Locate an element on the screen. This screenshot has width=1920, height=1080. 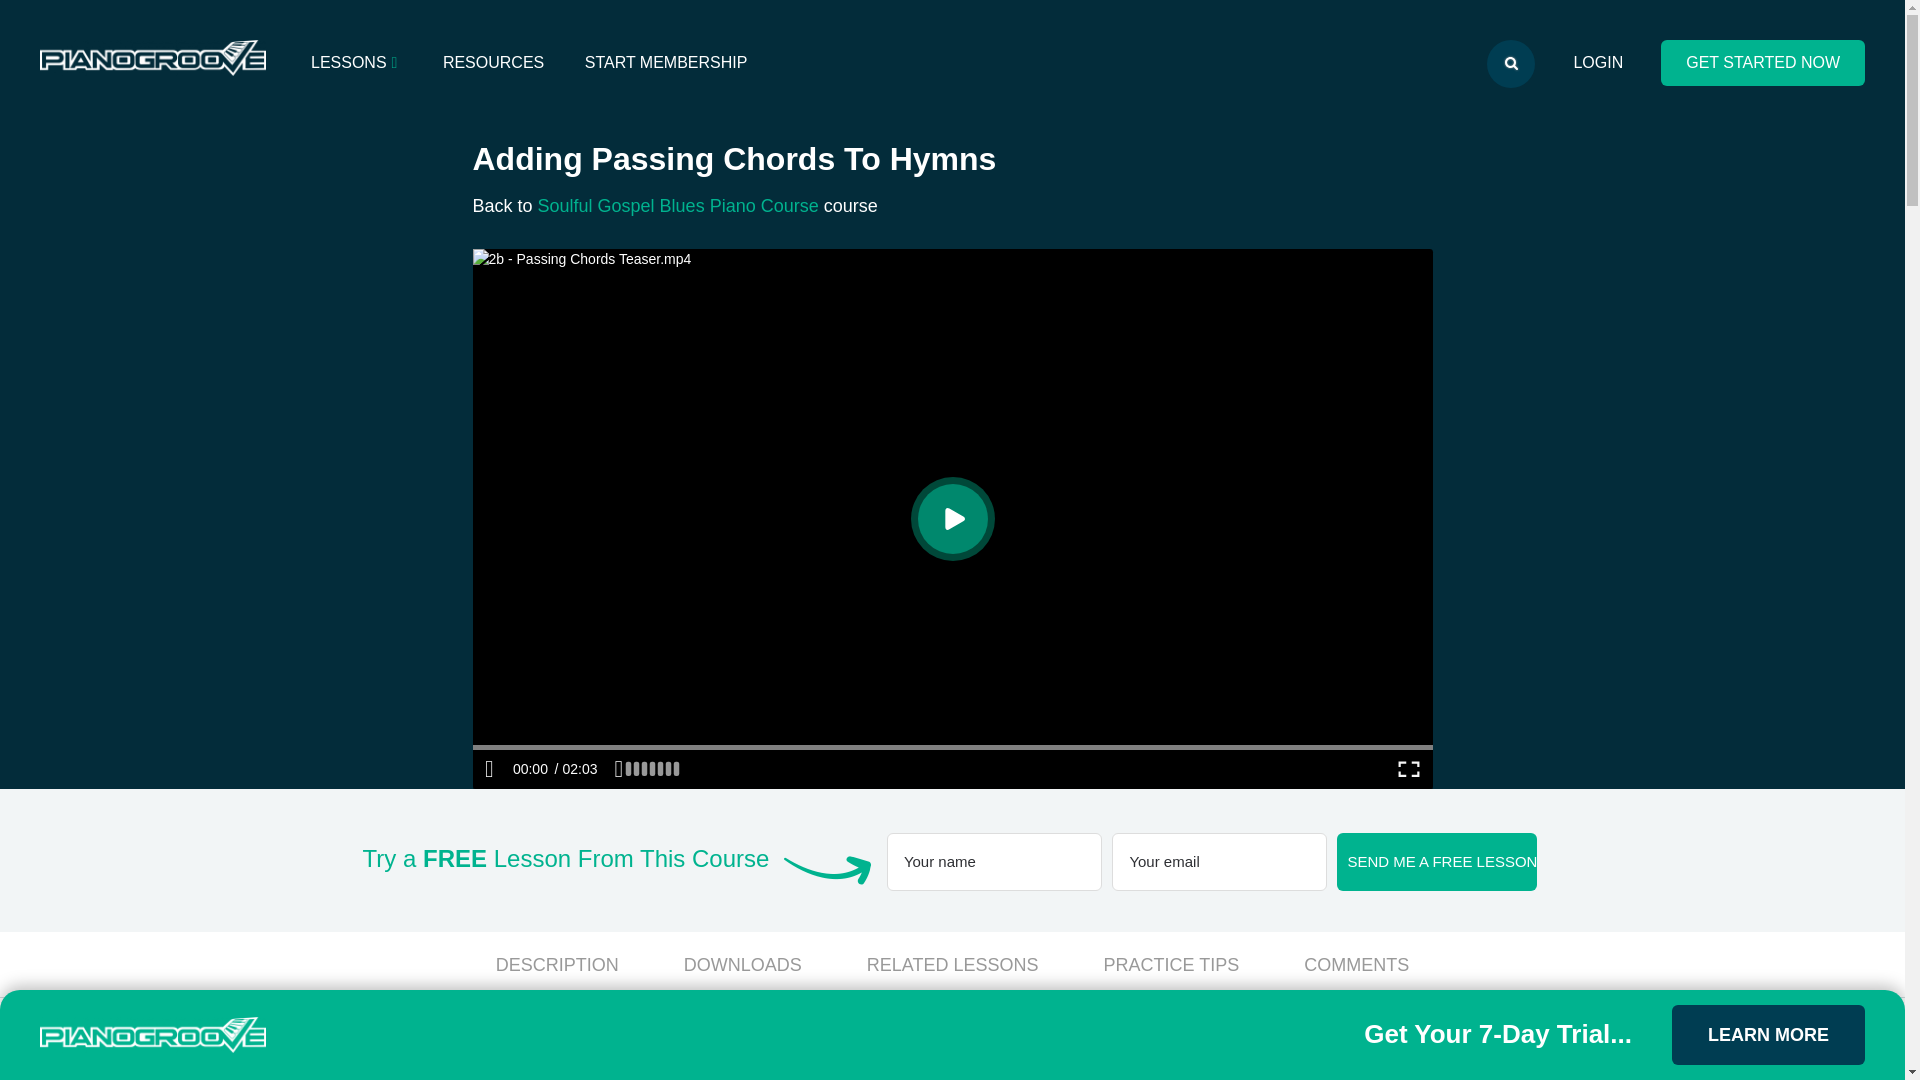
Soulful Gospel Blues Piano Course is located at coordinates (678, 206).